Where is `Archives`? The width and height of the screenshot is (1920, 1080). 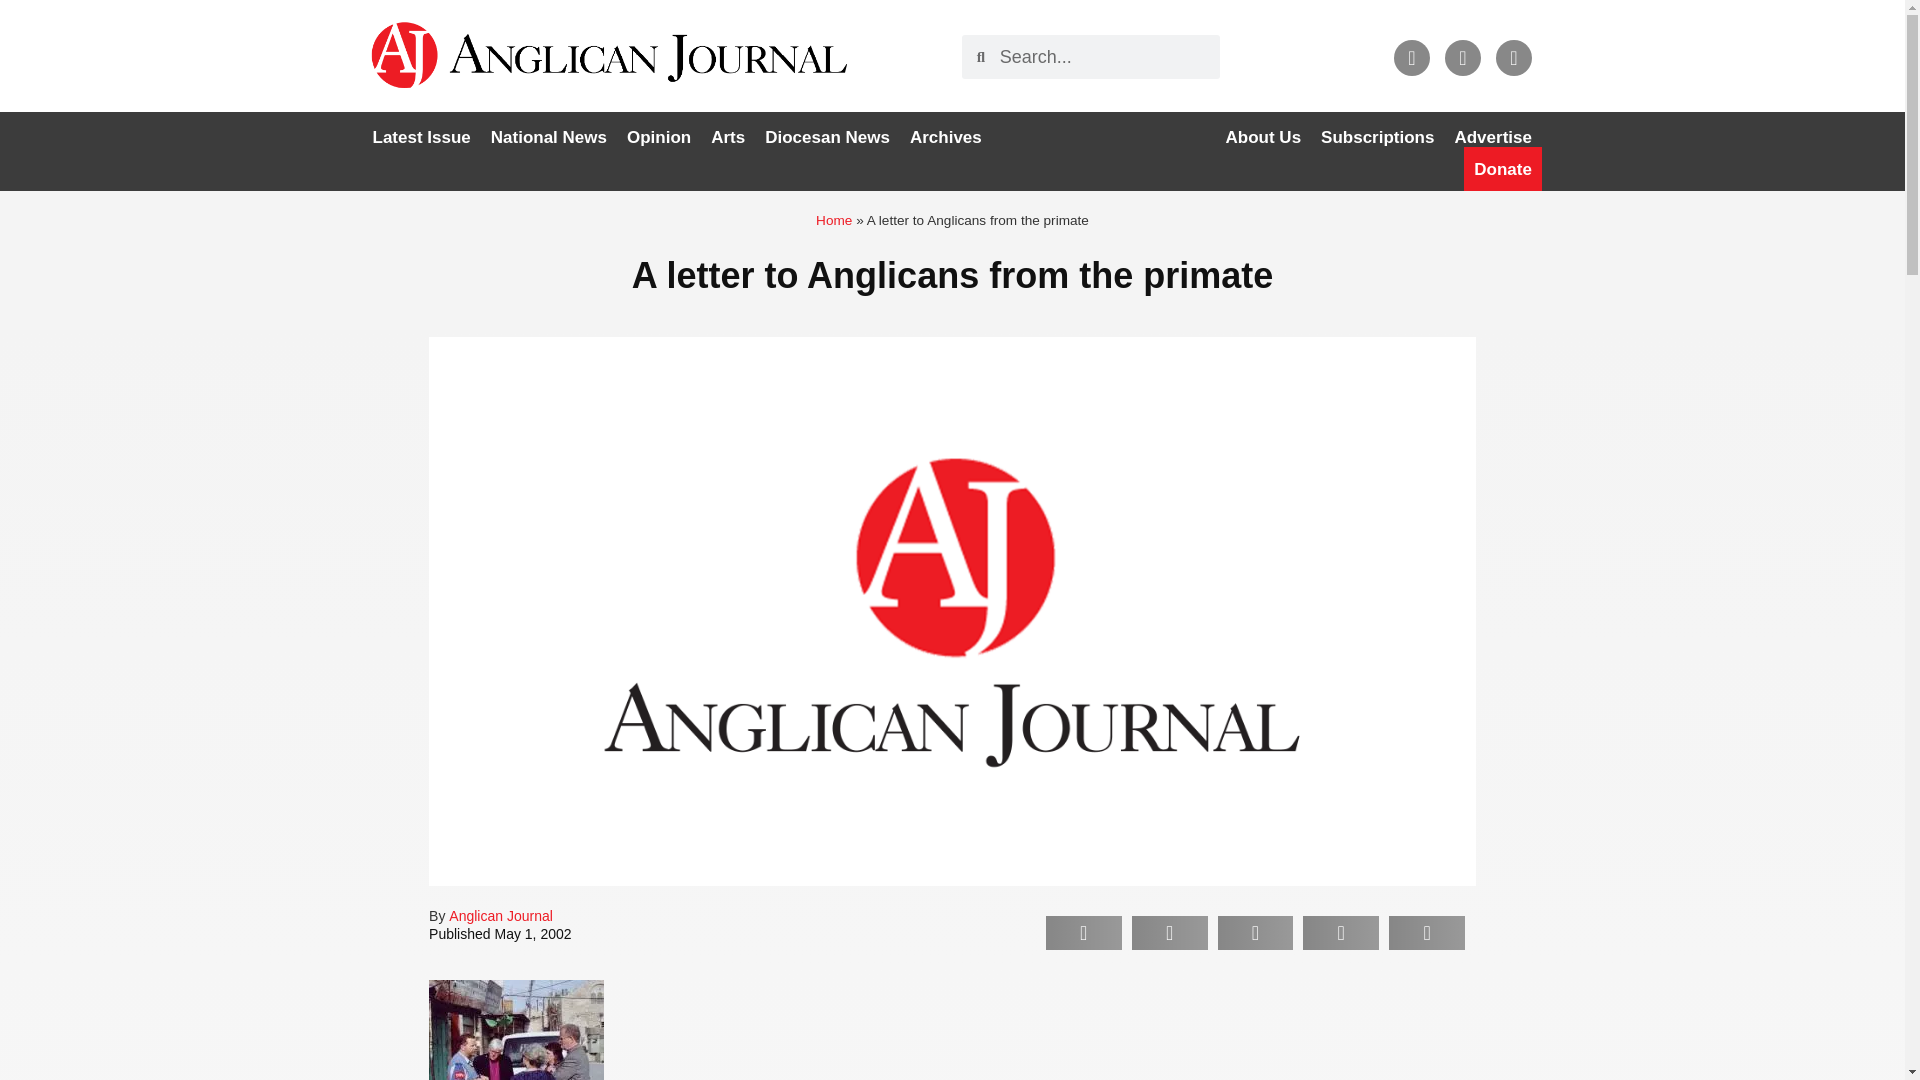 Archives is located at coordinates (946, 137).